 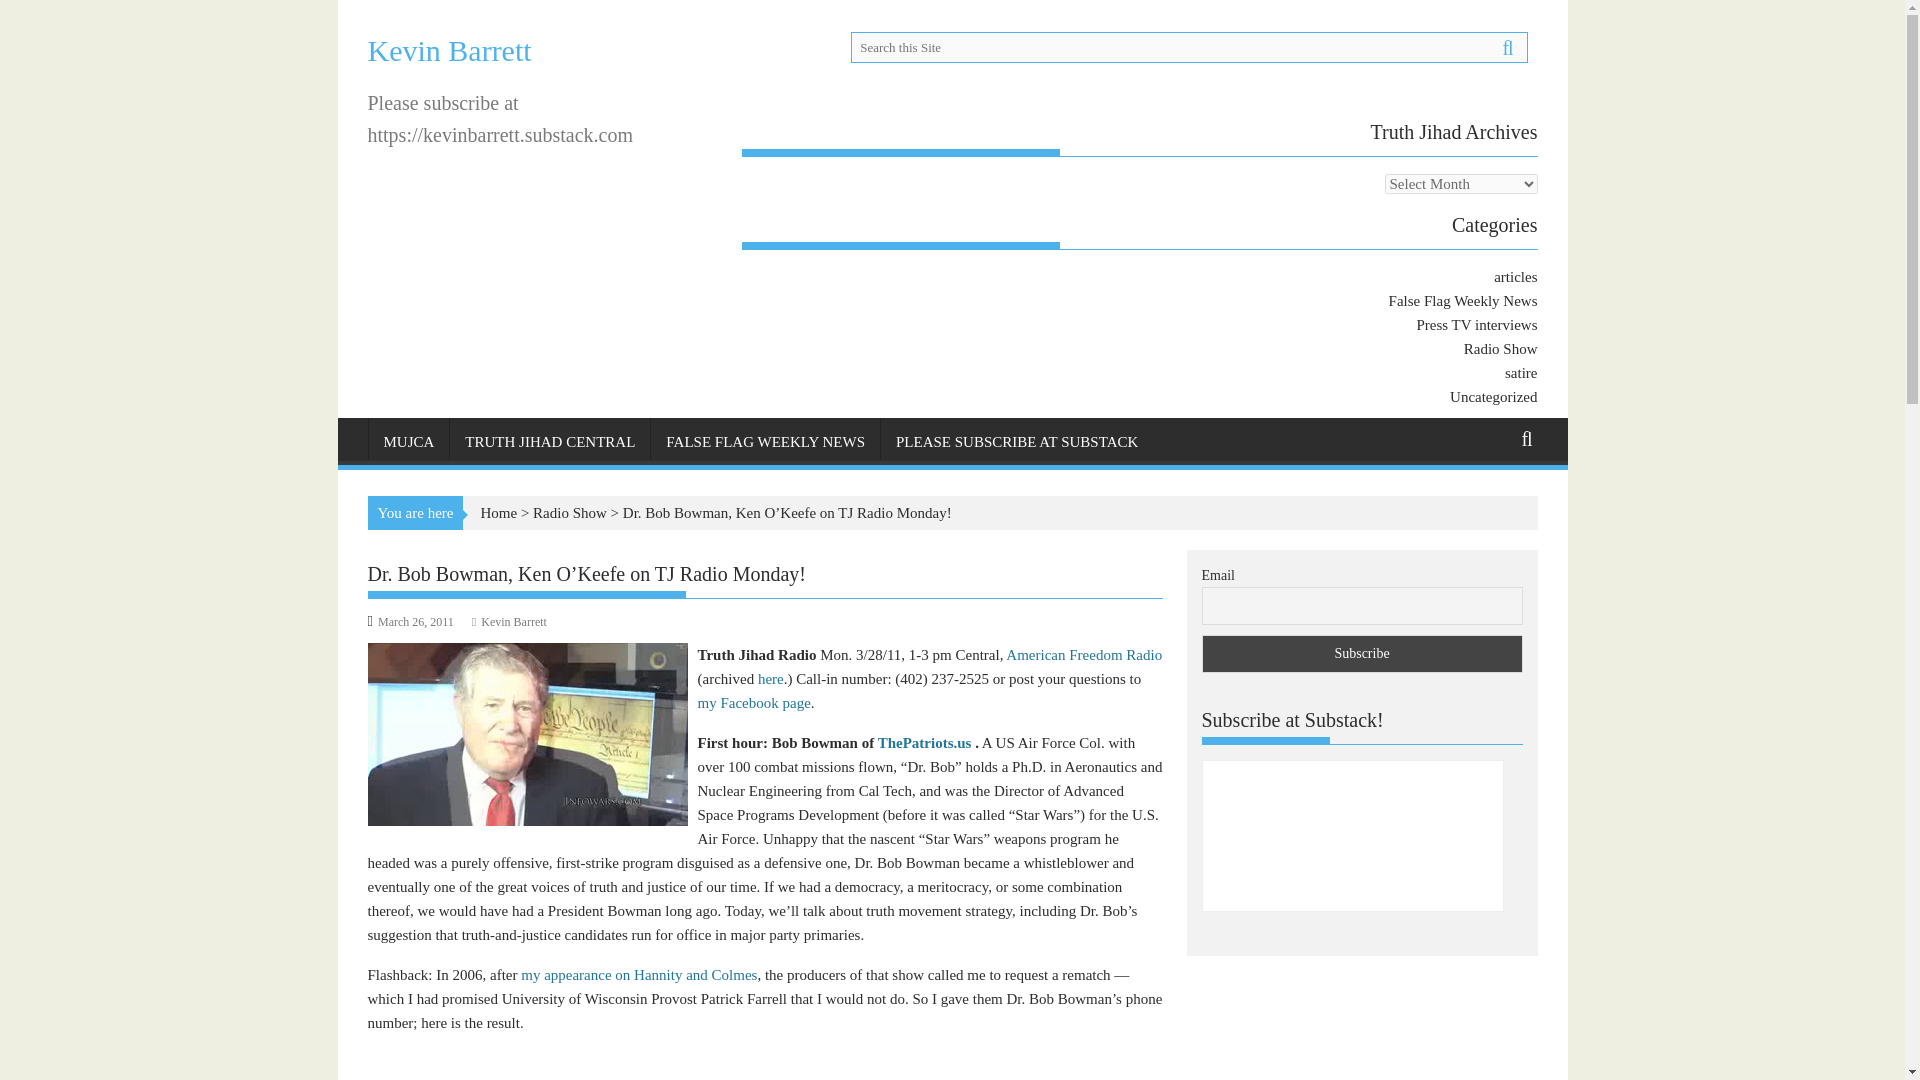 What do you see at coordinates (764, 441) in the screenshot?
I see `FALSE FLAG WEEKLY NEWS` at bounding box center [764, 441].